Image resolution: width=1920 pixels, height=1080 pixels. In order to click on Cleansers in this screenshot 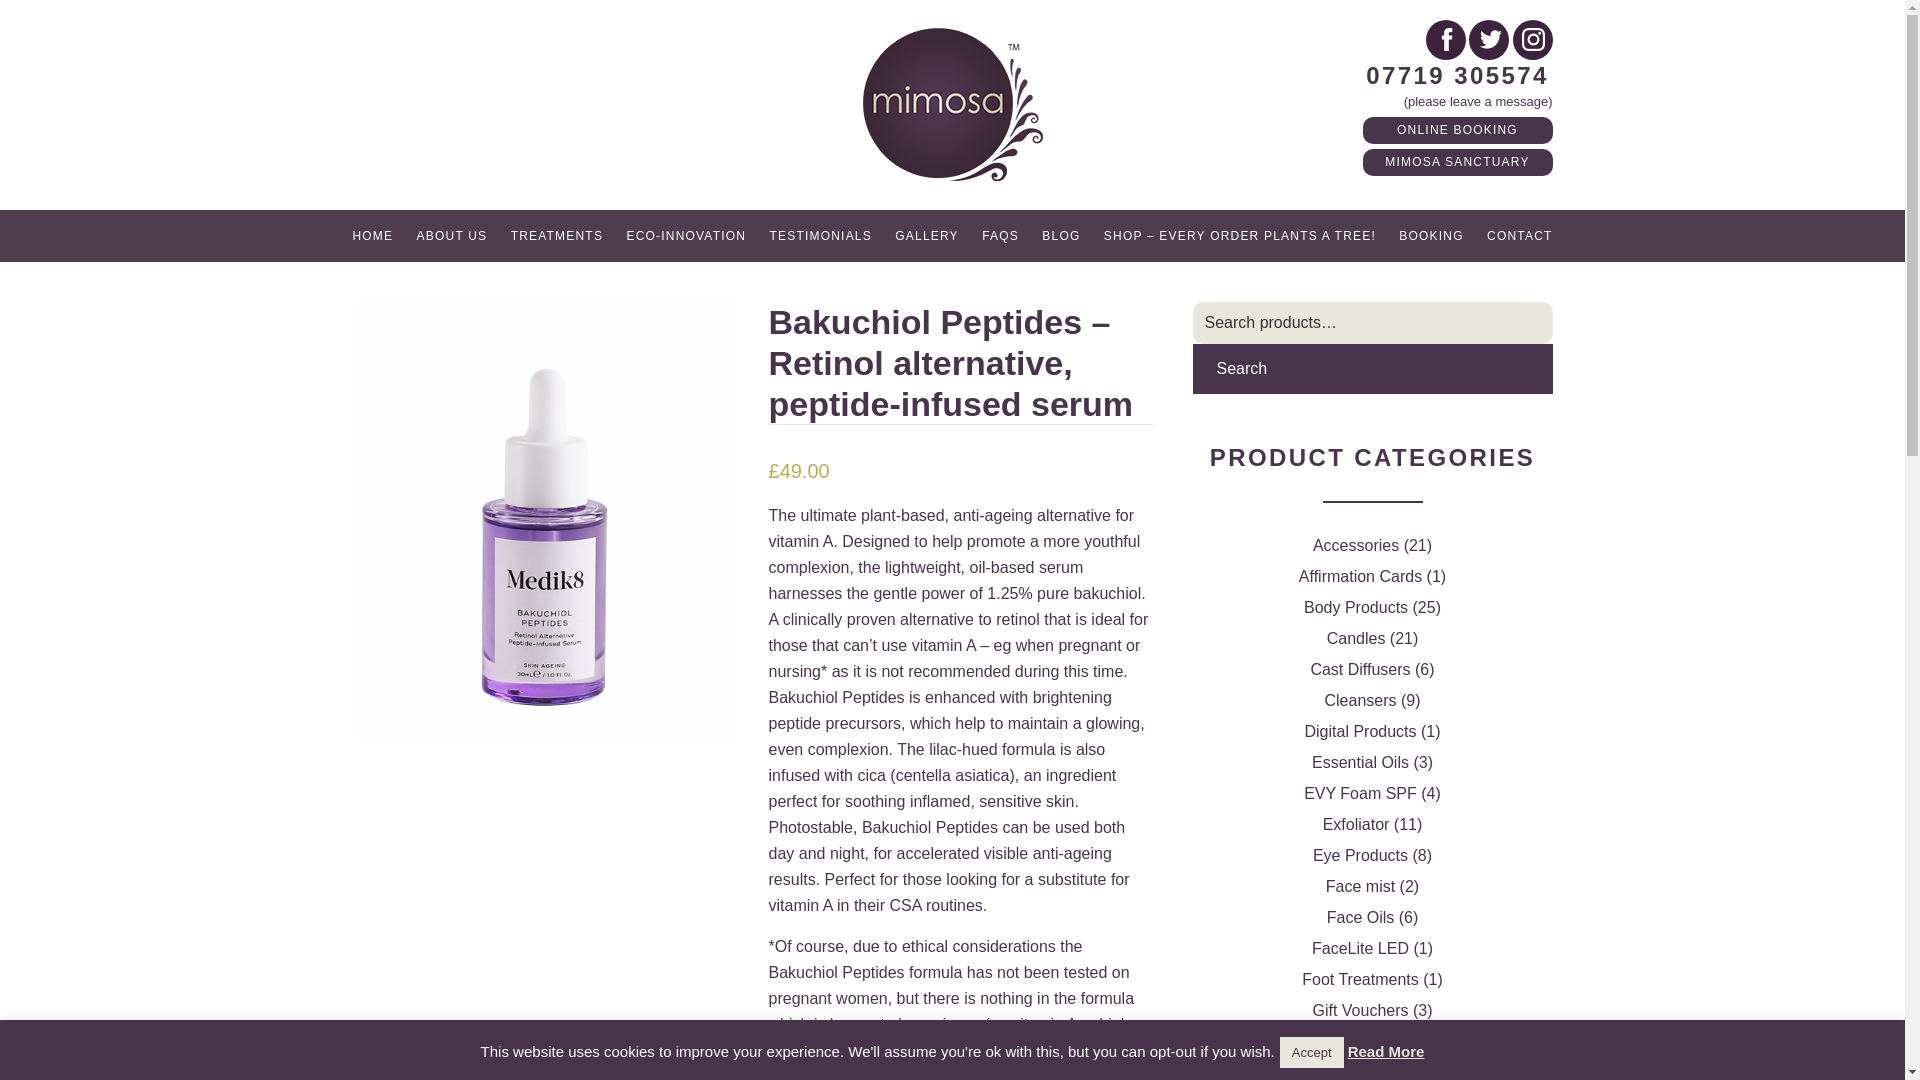, I will do `click(1360, 700)`.